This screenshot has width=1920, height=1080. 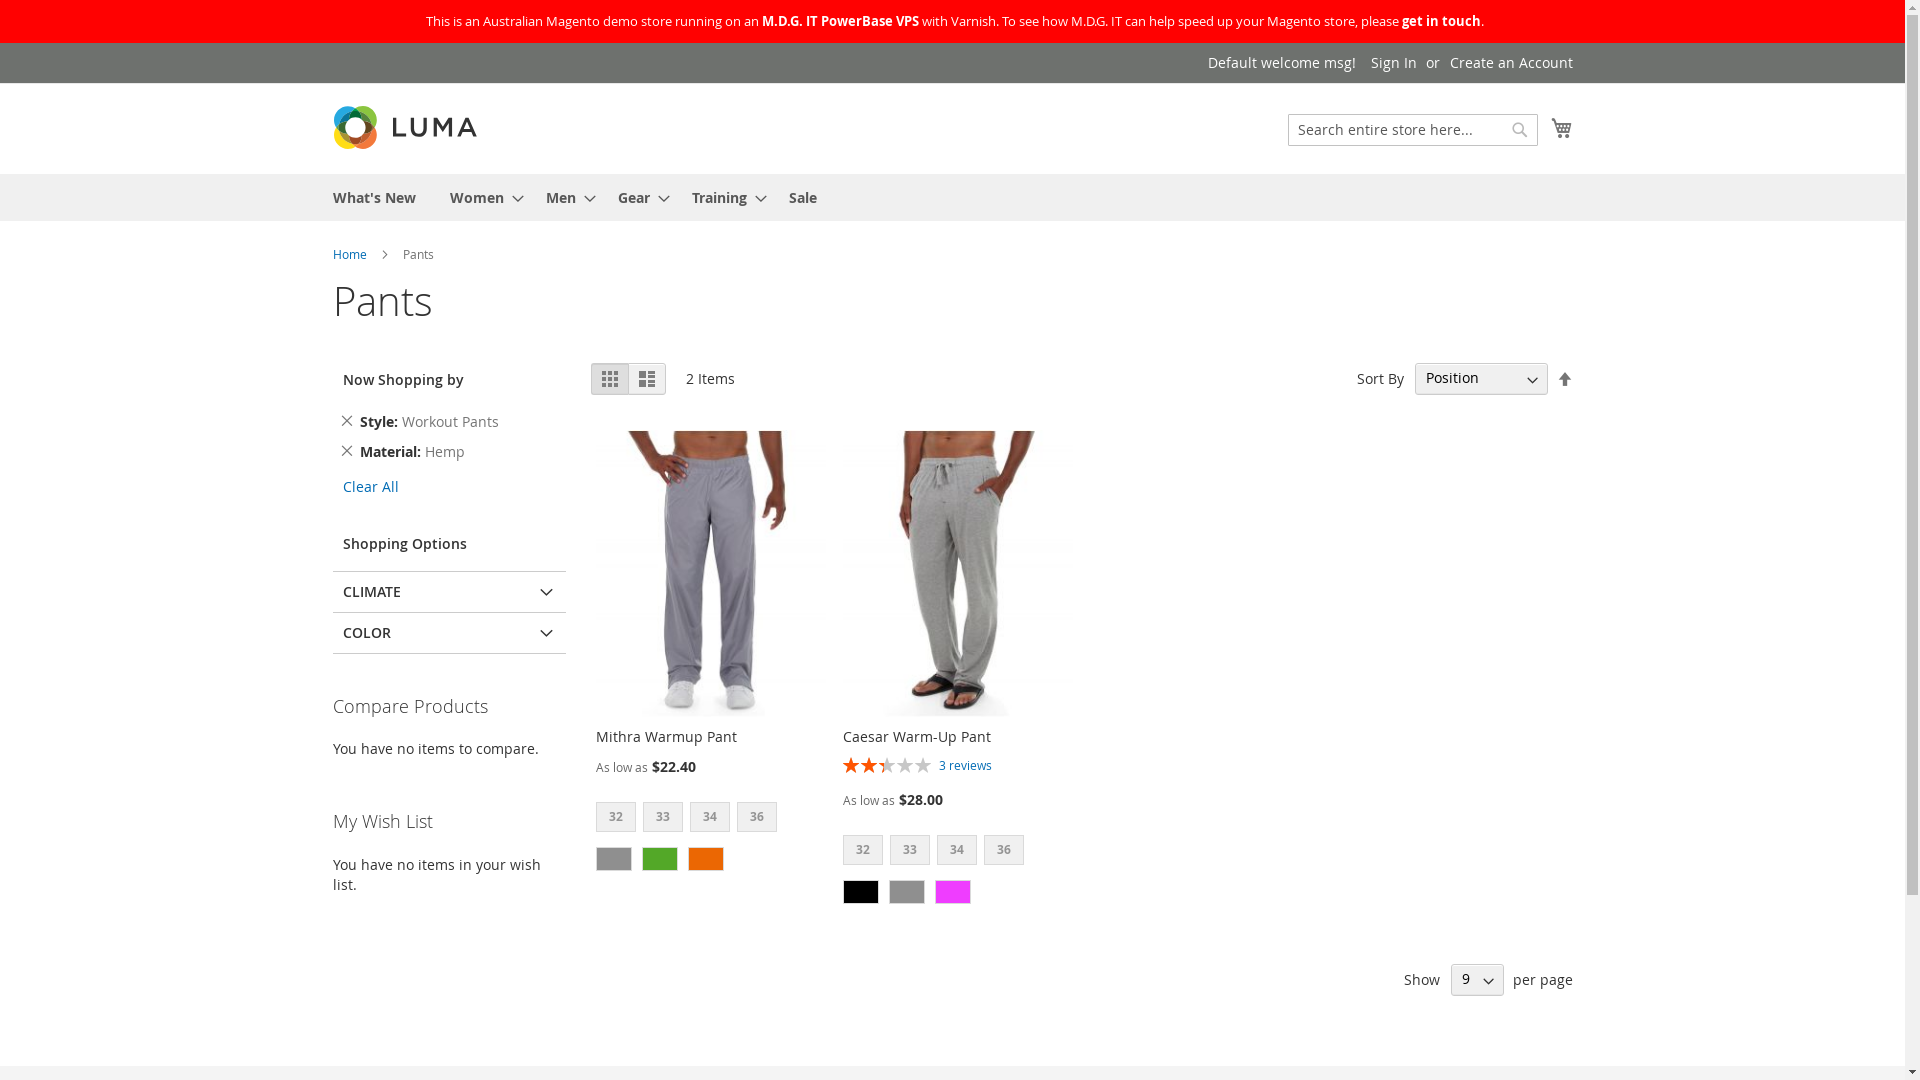 What do you see at coordinates (1393, 63) in the screenshot?
I see `Sign In` at bounding box center [1393, 63].